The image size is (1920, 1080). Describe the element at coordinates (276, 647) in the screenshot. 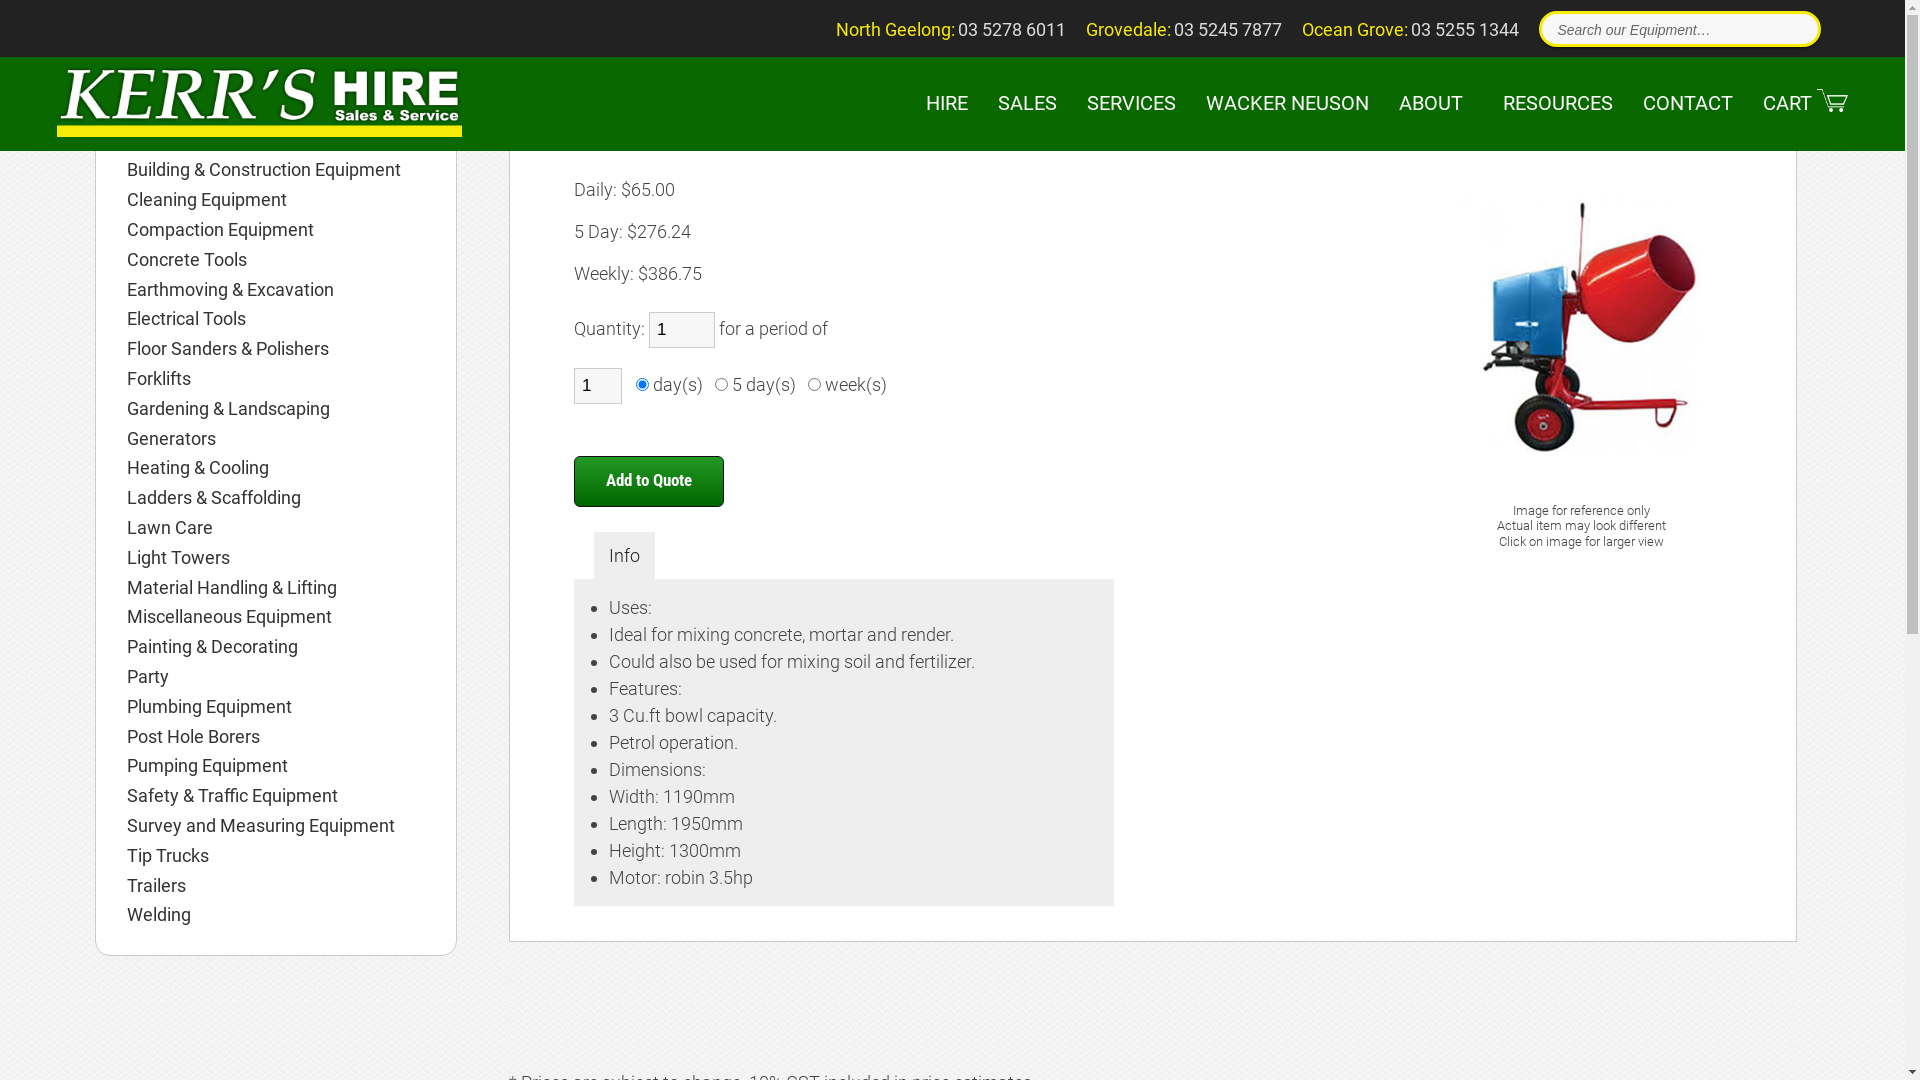

I see `Painting & Decorating` at that location.